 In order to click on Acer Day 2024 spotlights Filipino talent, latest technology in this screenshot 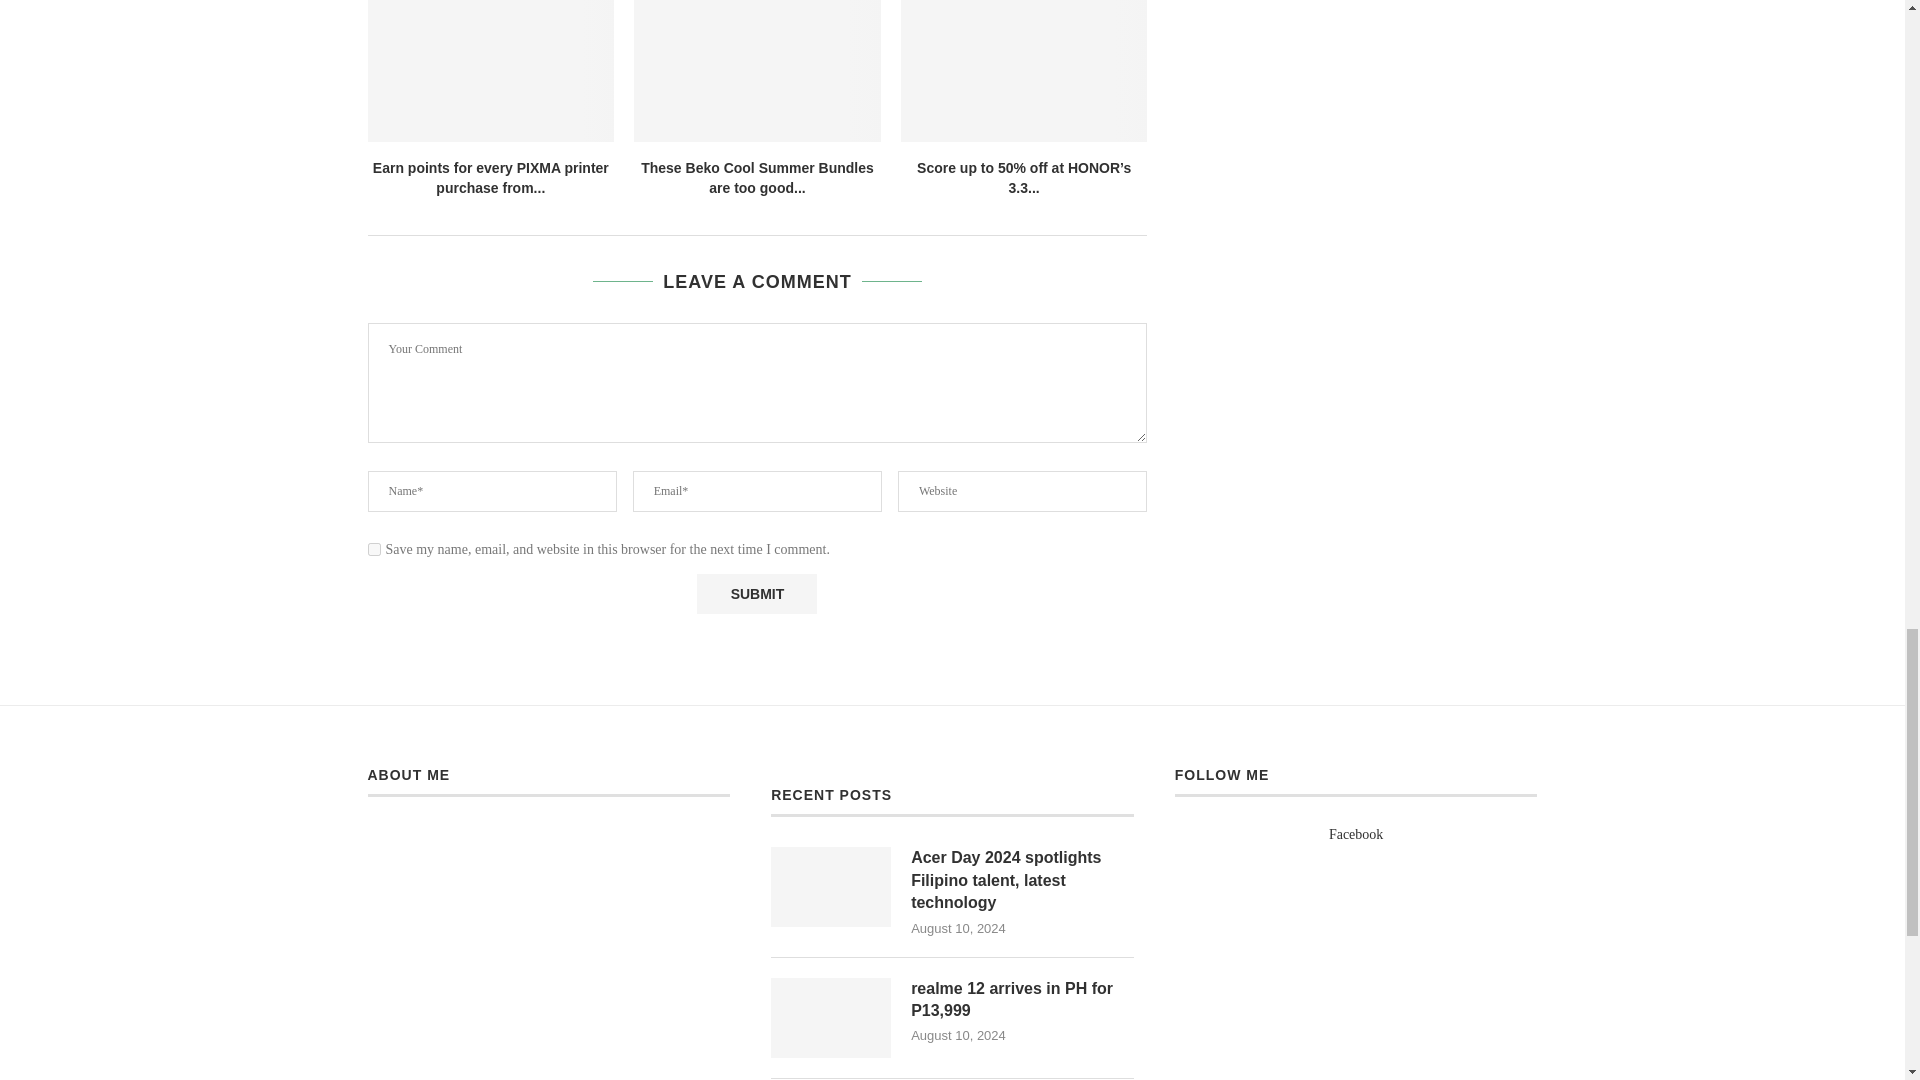, I will do `click(1022, 880)`.